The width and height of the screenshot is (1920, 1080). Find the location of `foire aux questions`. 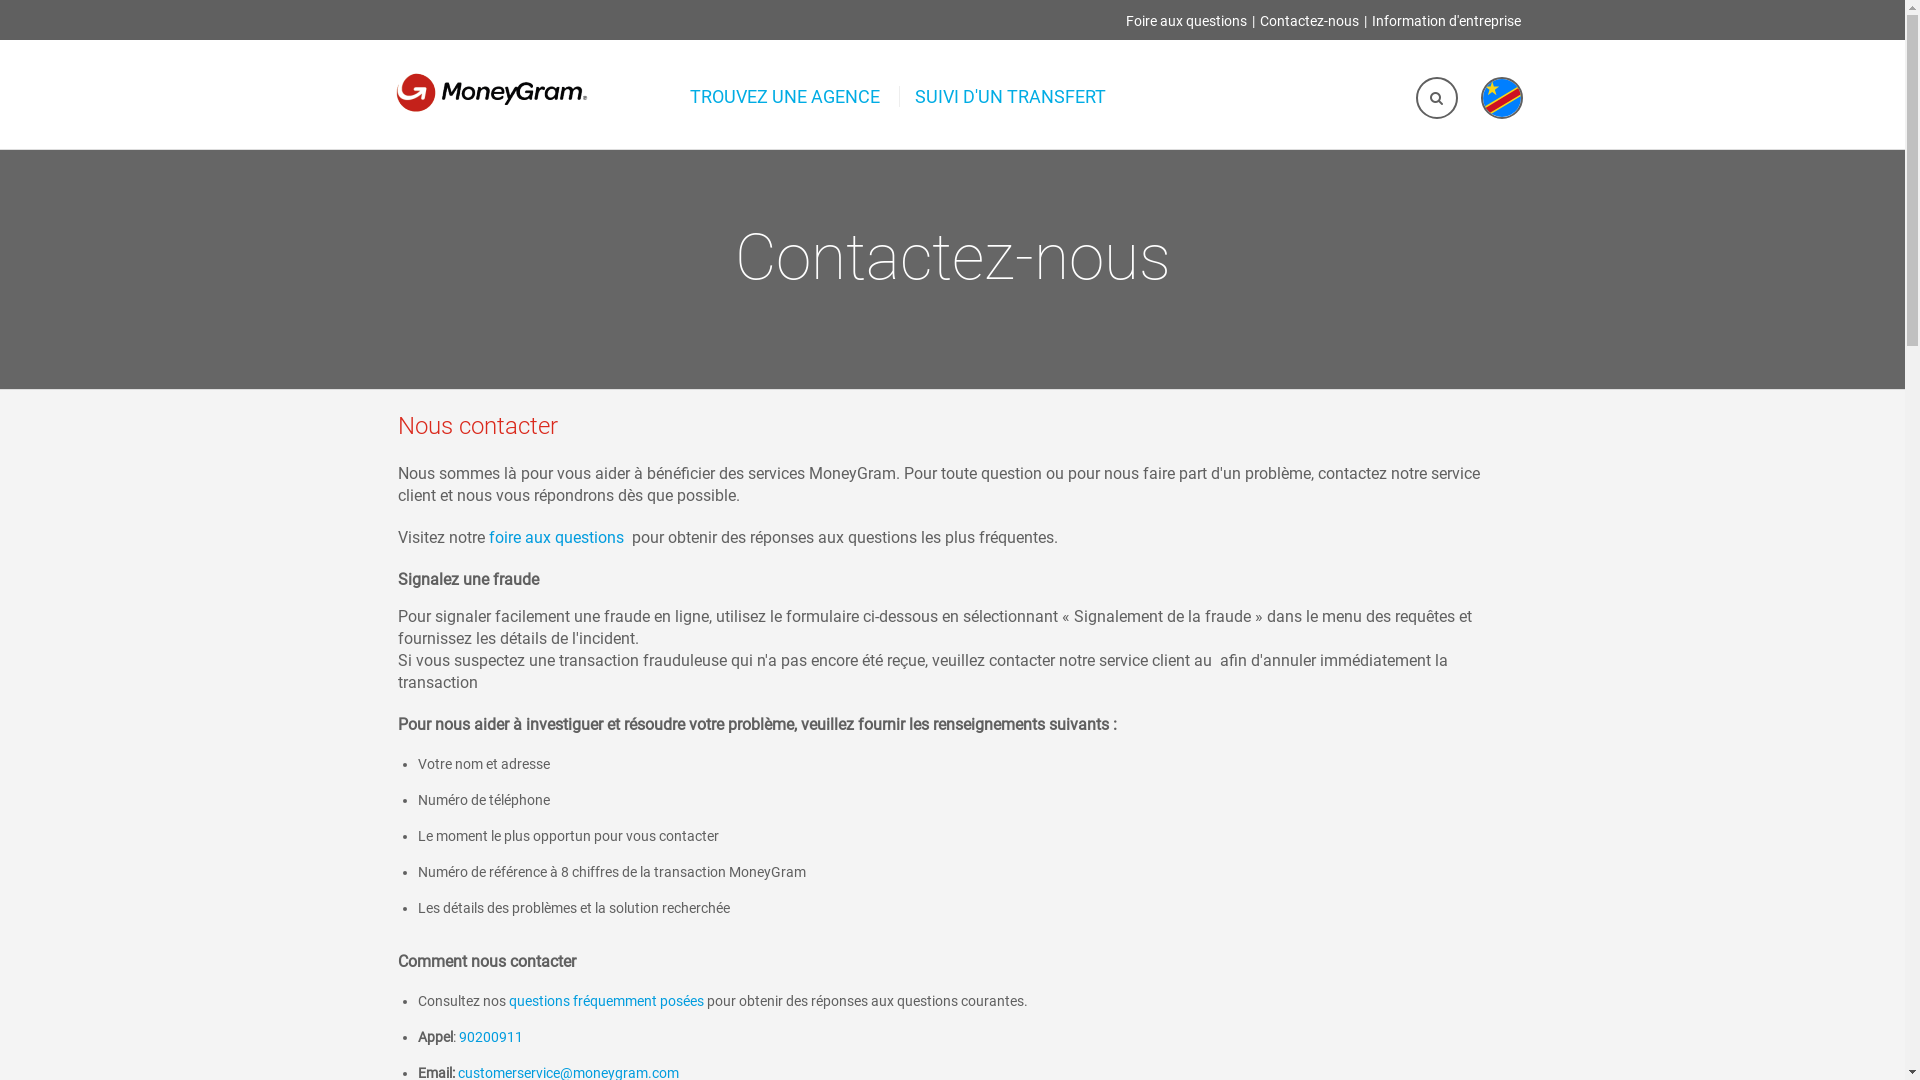

foire aux questions is located at coordinates (556, 538).